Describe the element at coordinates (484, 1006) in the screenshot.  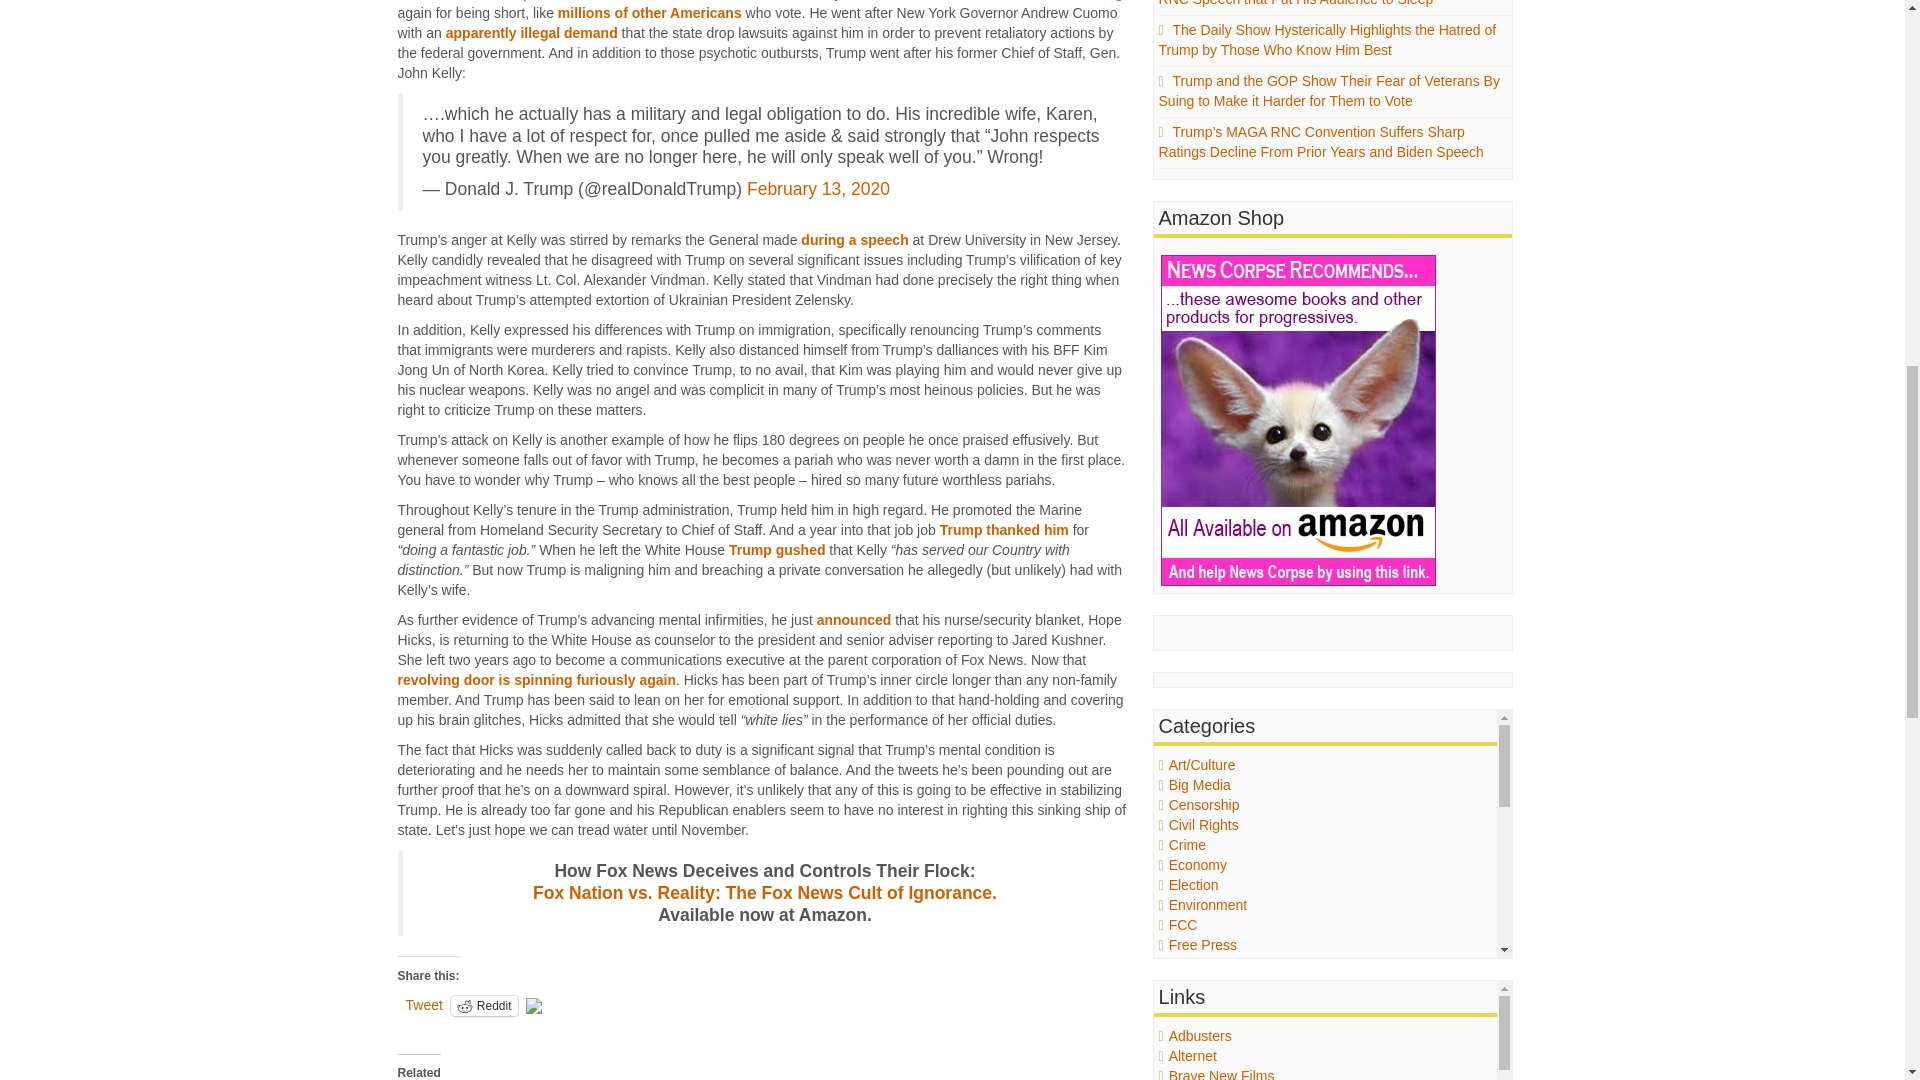
I see `Click to share on Reddit` at that location.